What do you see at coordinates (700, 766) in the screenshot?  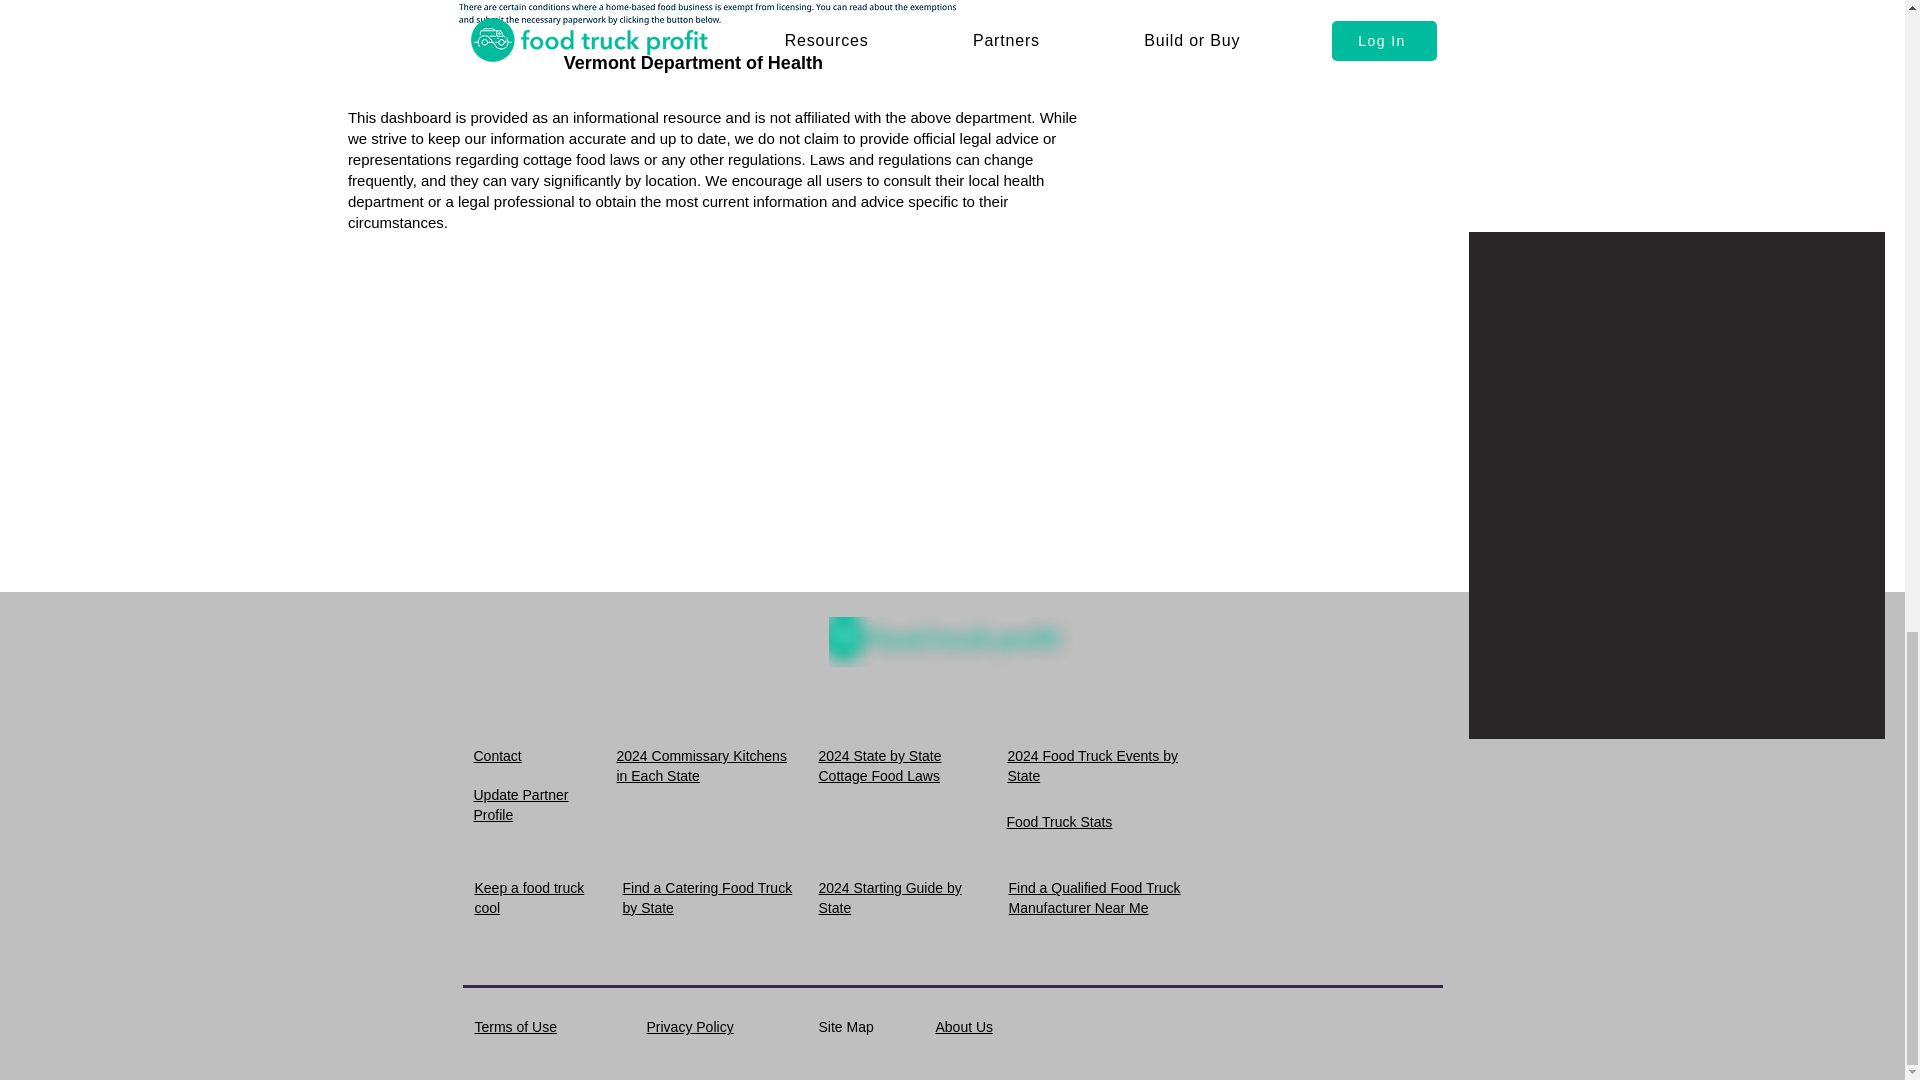 I see `2024 Commissary Kitchens in Each State` at bounding box center [700, 766].